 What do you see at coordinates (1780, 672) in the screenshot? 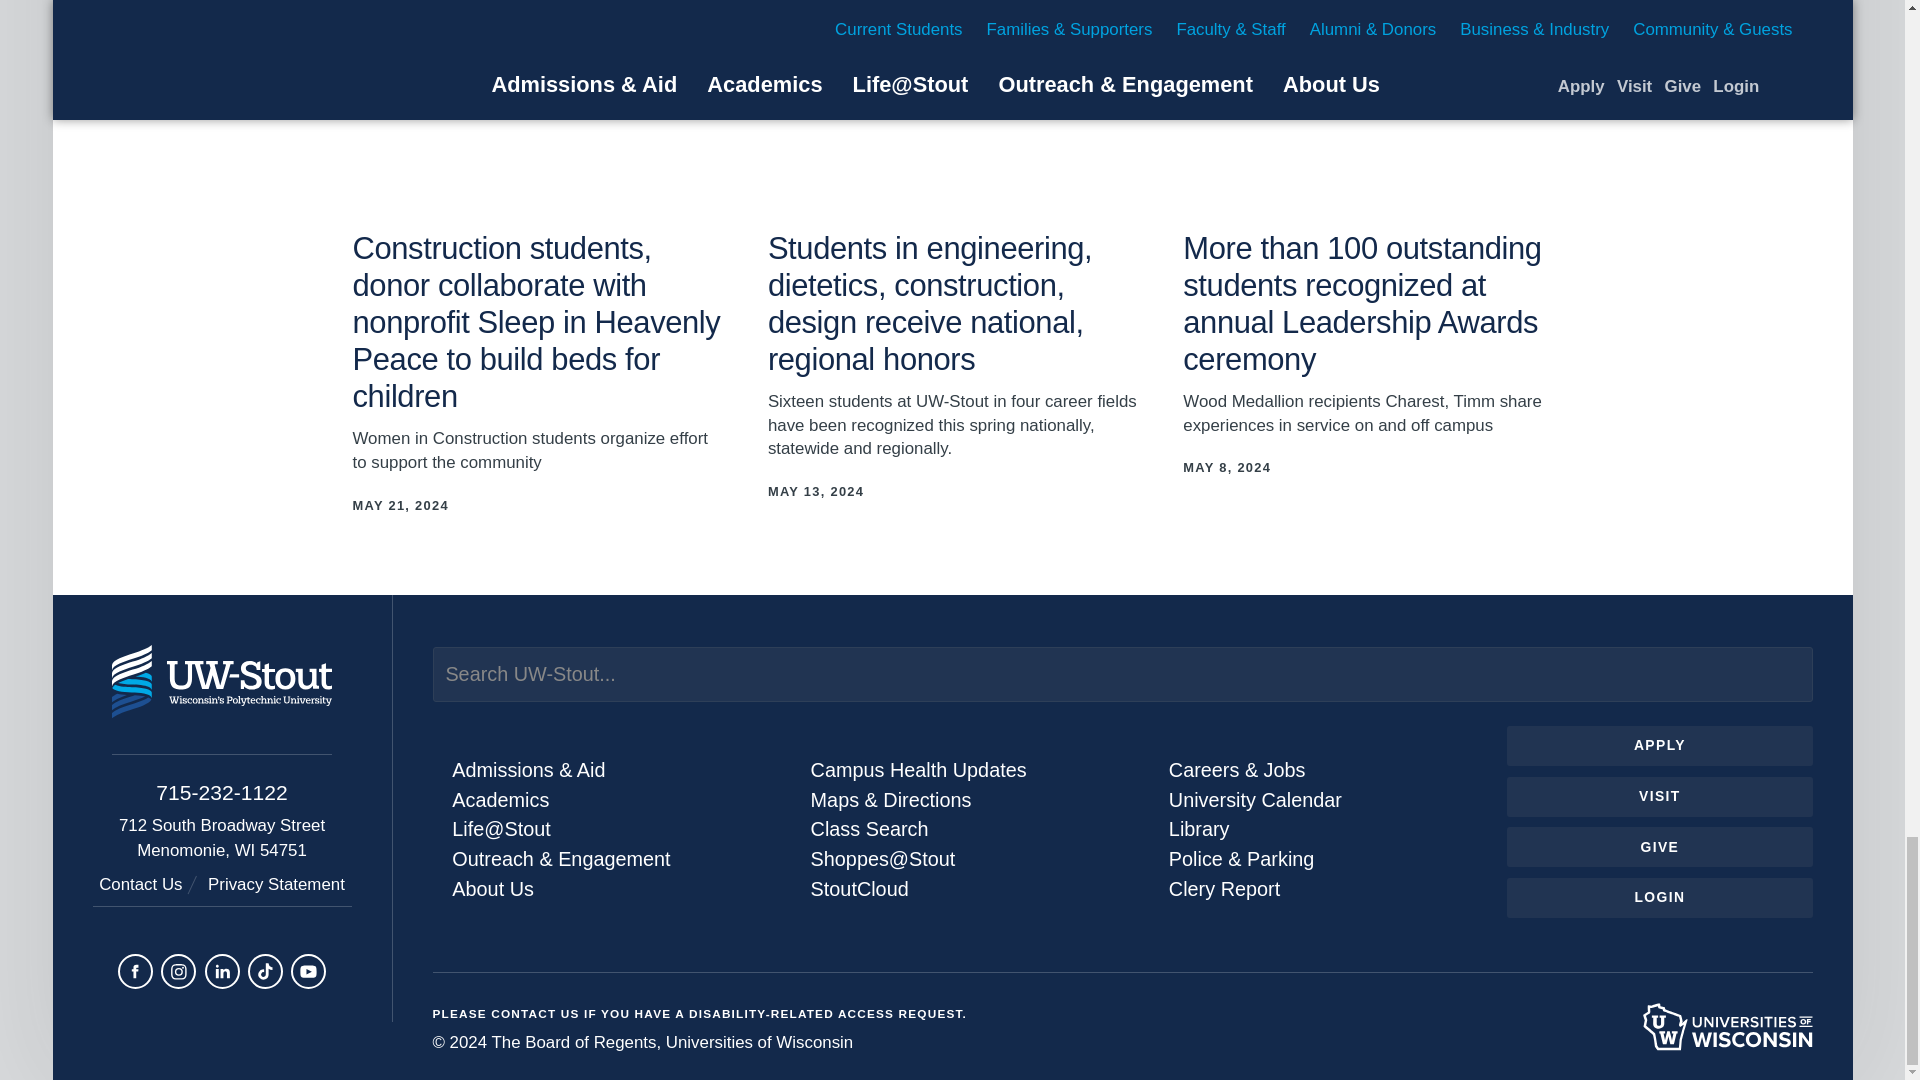
I see `Search` at bounding box center [1780, 672].